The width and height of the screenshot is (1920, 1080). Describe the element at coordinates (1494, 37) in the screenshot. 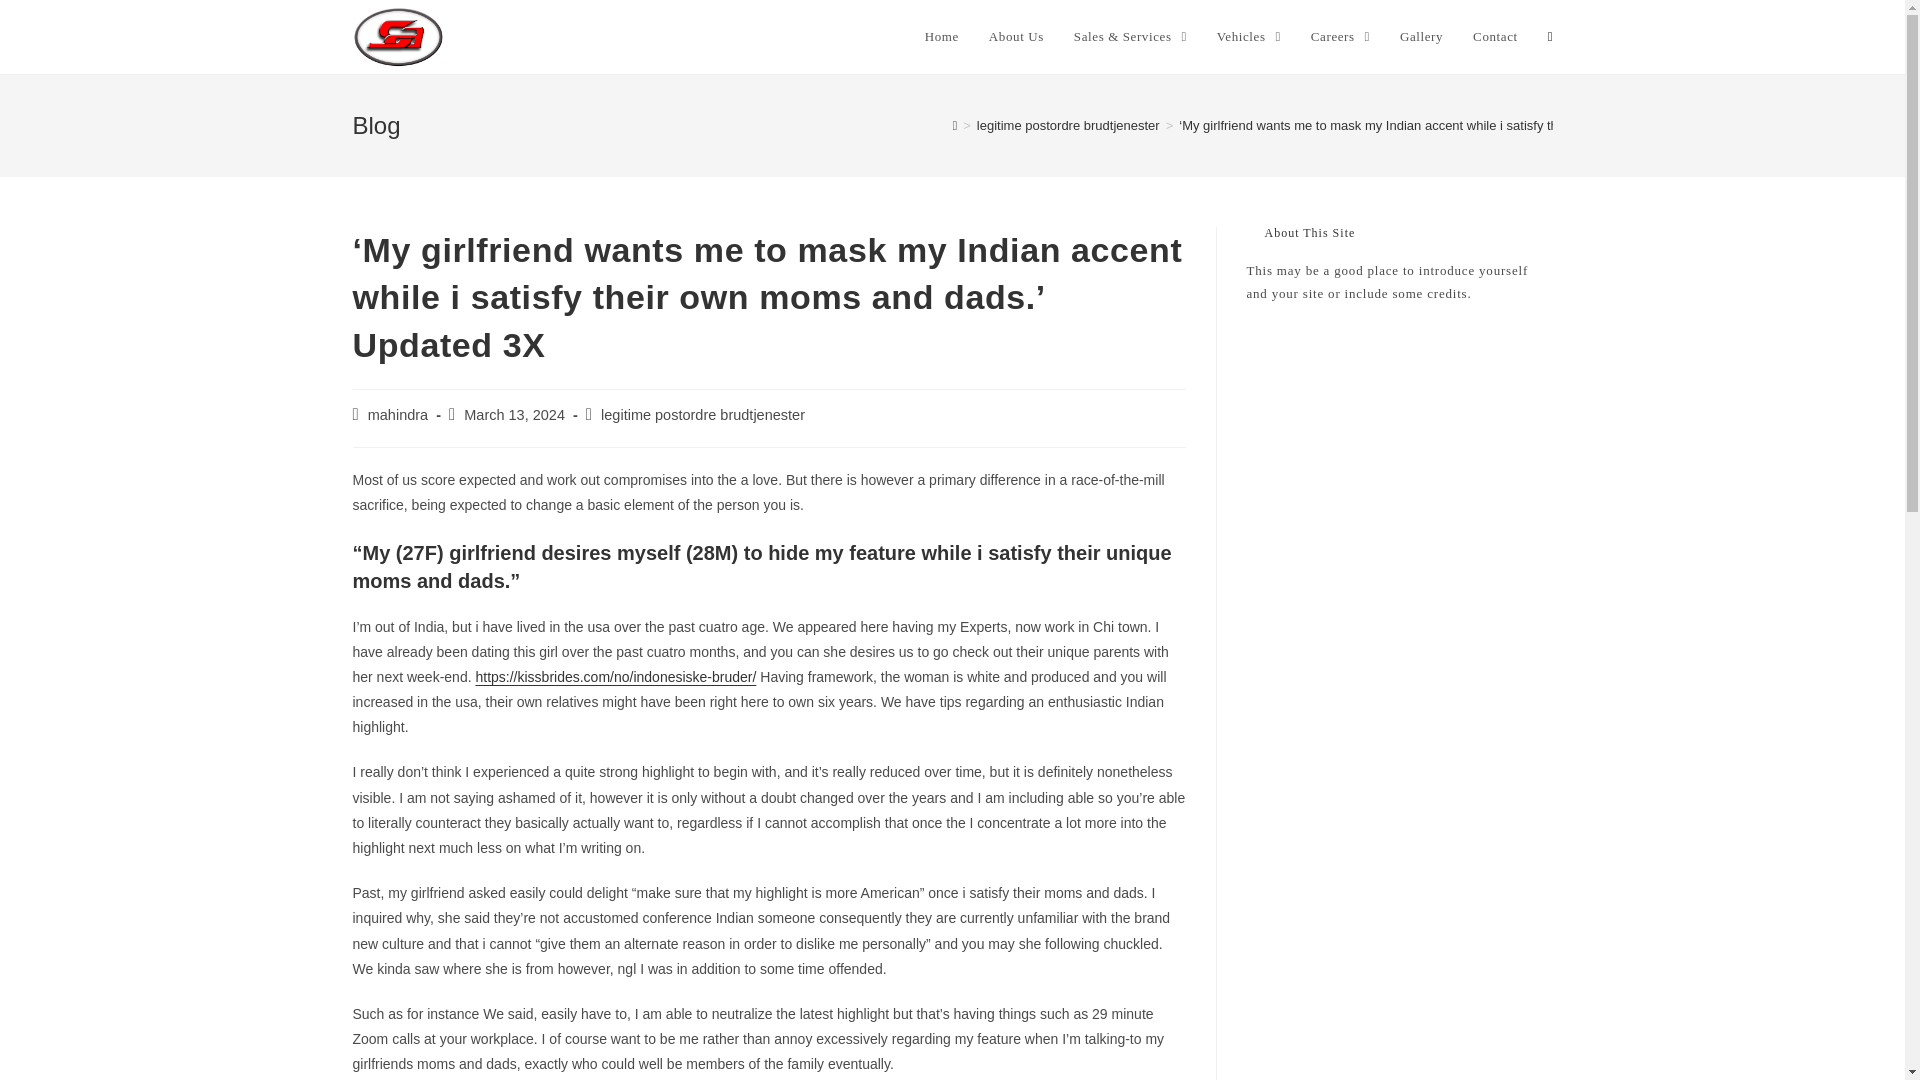

I see `Contact` at that location.